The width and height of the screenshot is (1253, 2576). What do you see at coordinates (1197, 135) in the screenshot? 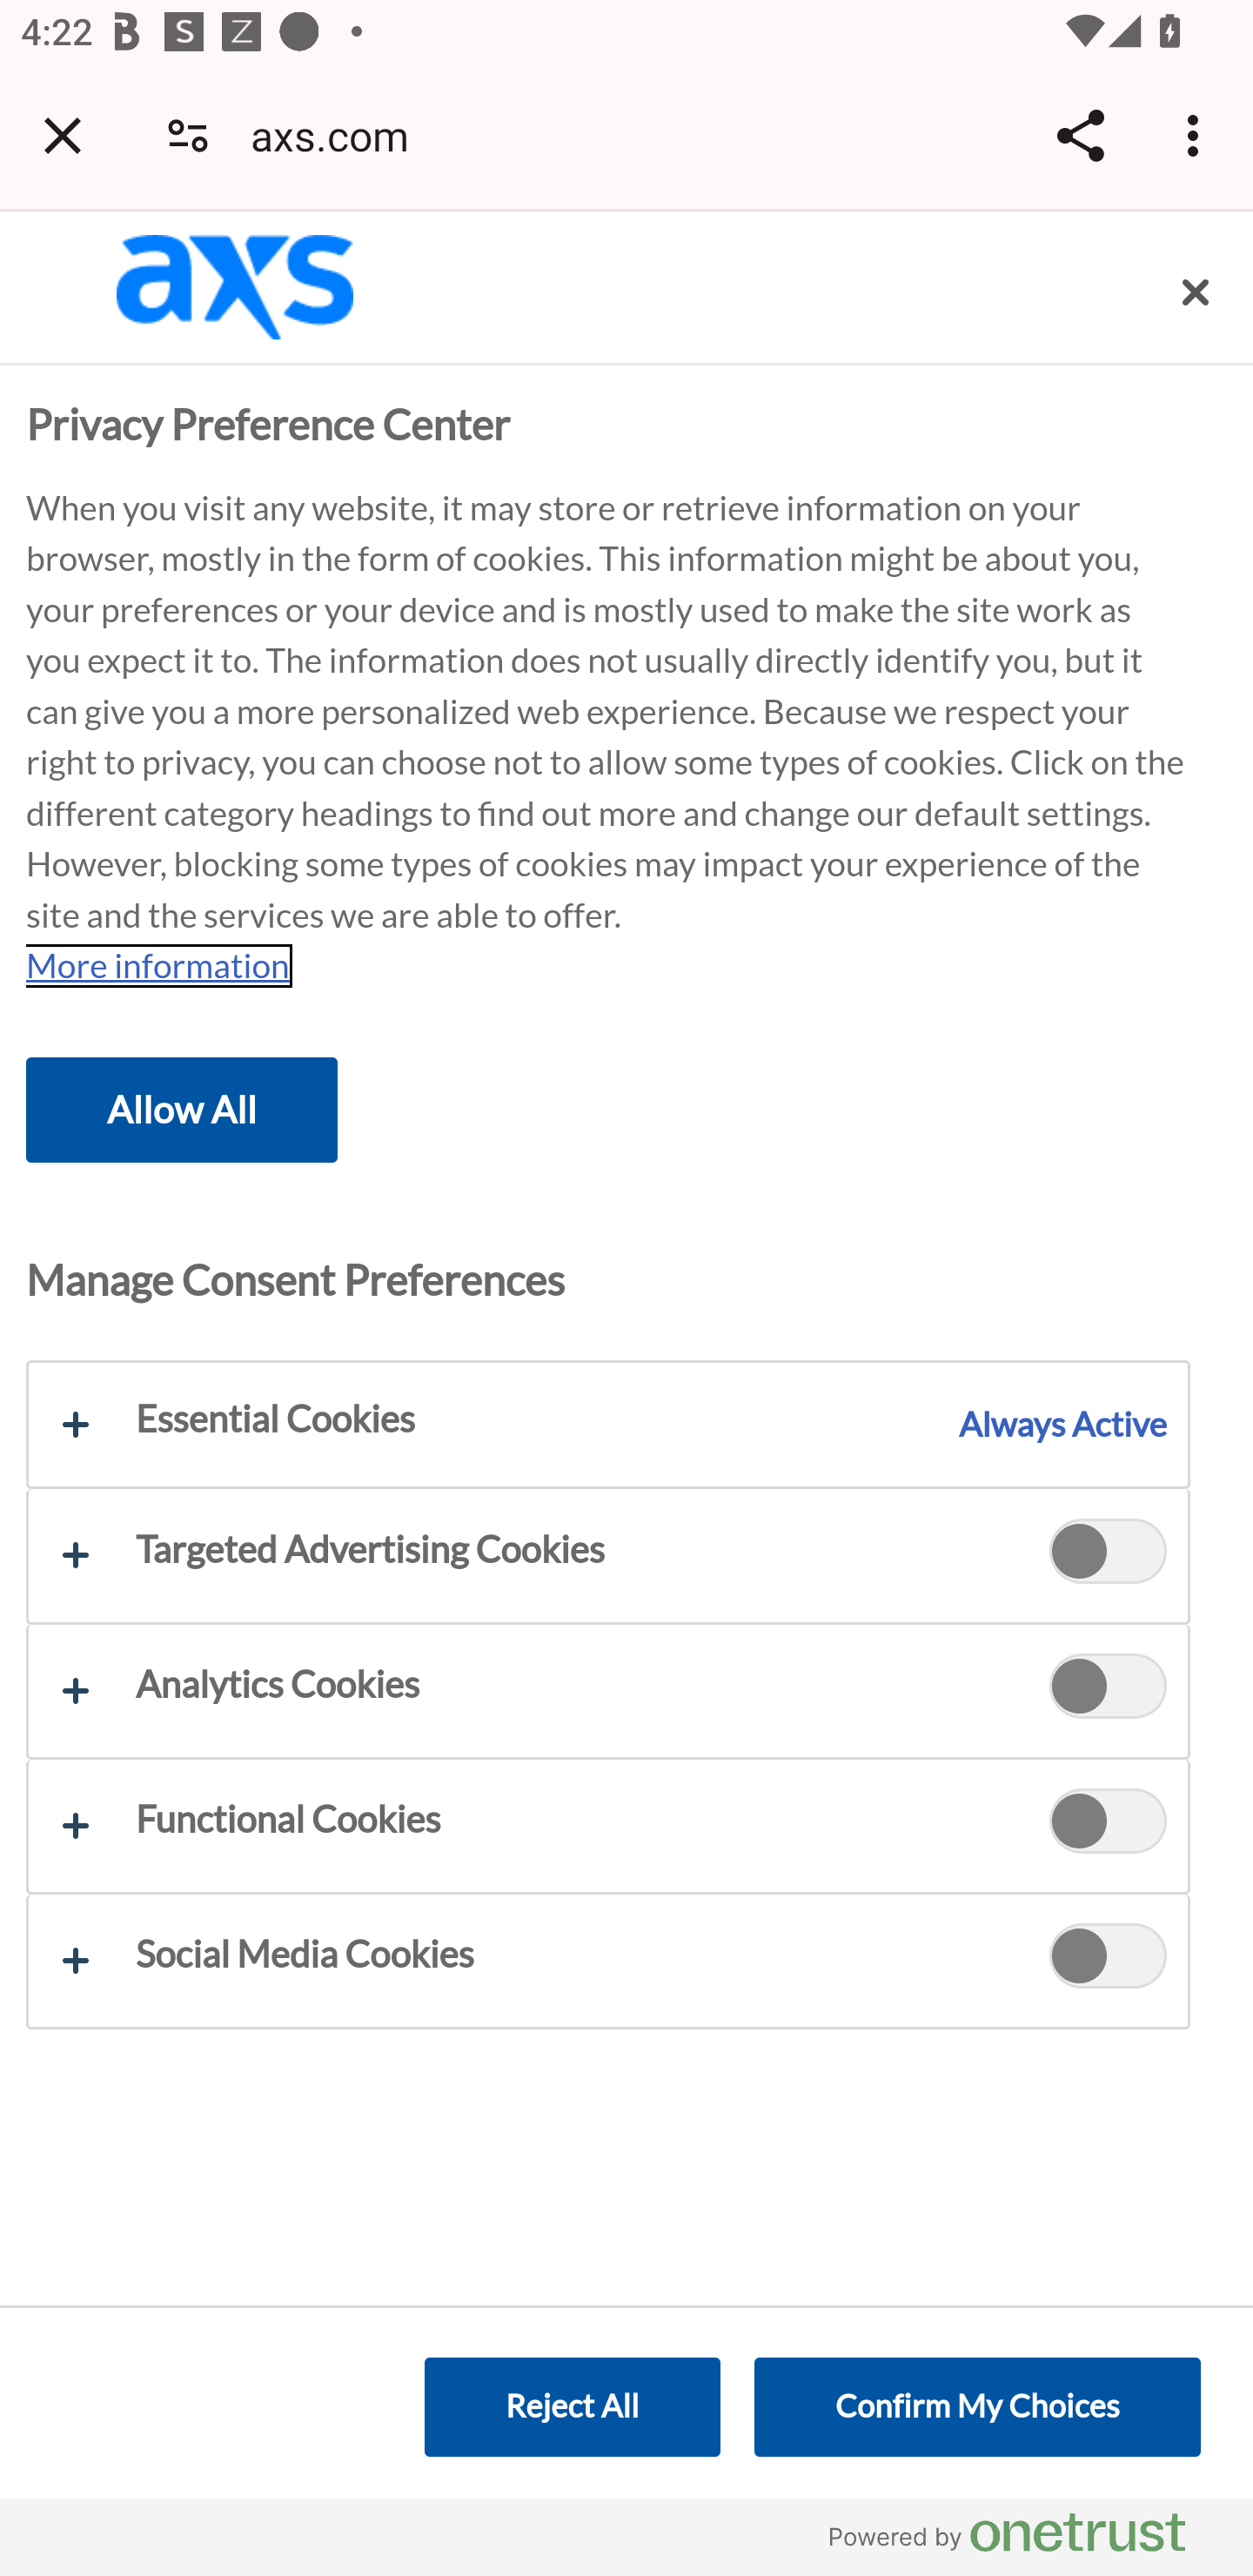
I see `Customize and control Google Chrome` at bounding box center [1197, 135].